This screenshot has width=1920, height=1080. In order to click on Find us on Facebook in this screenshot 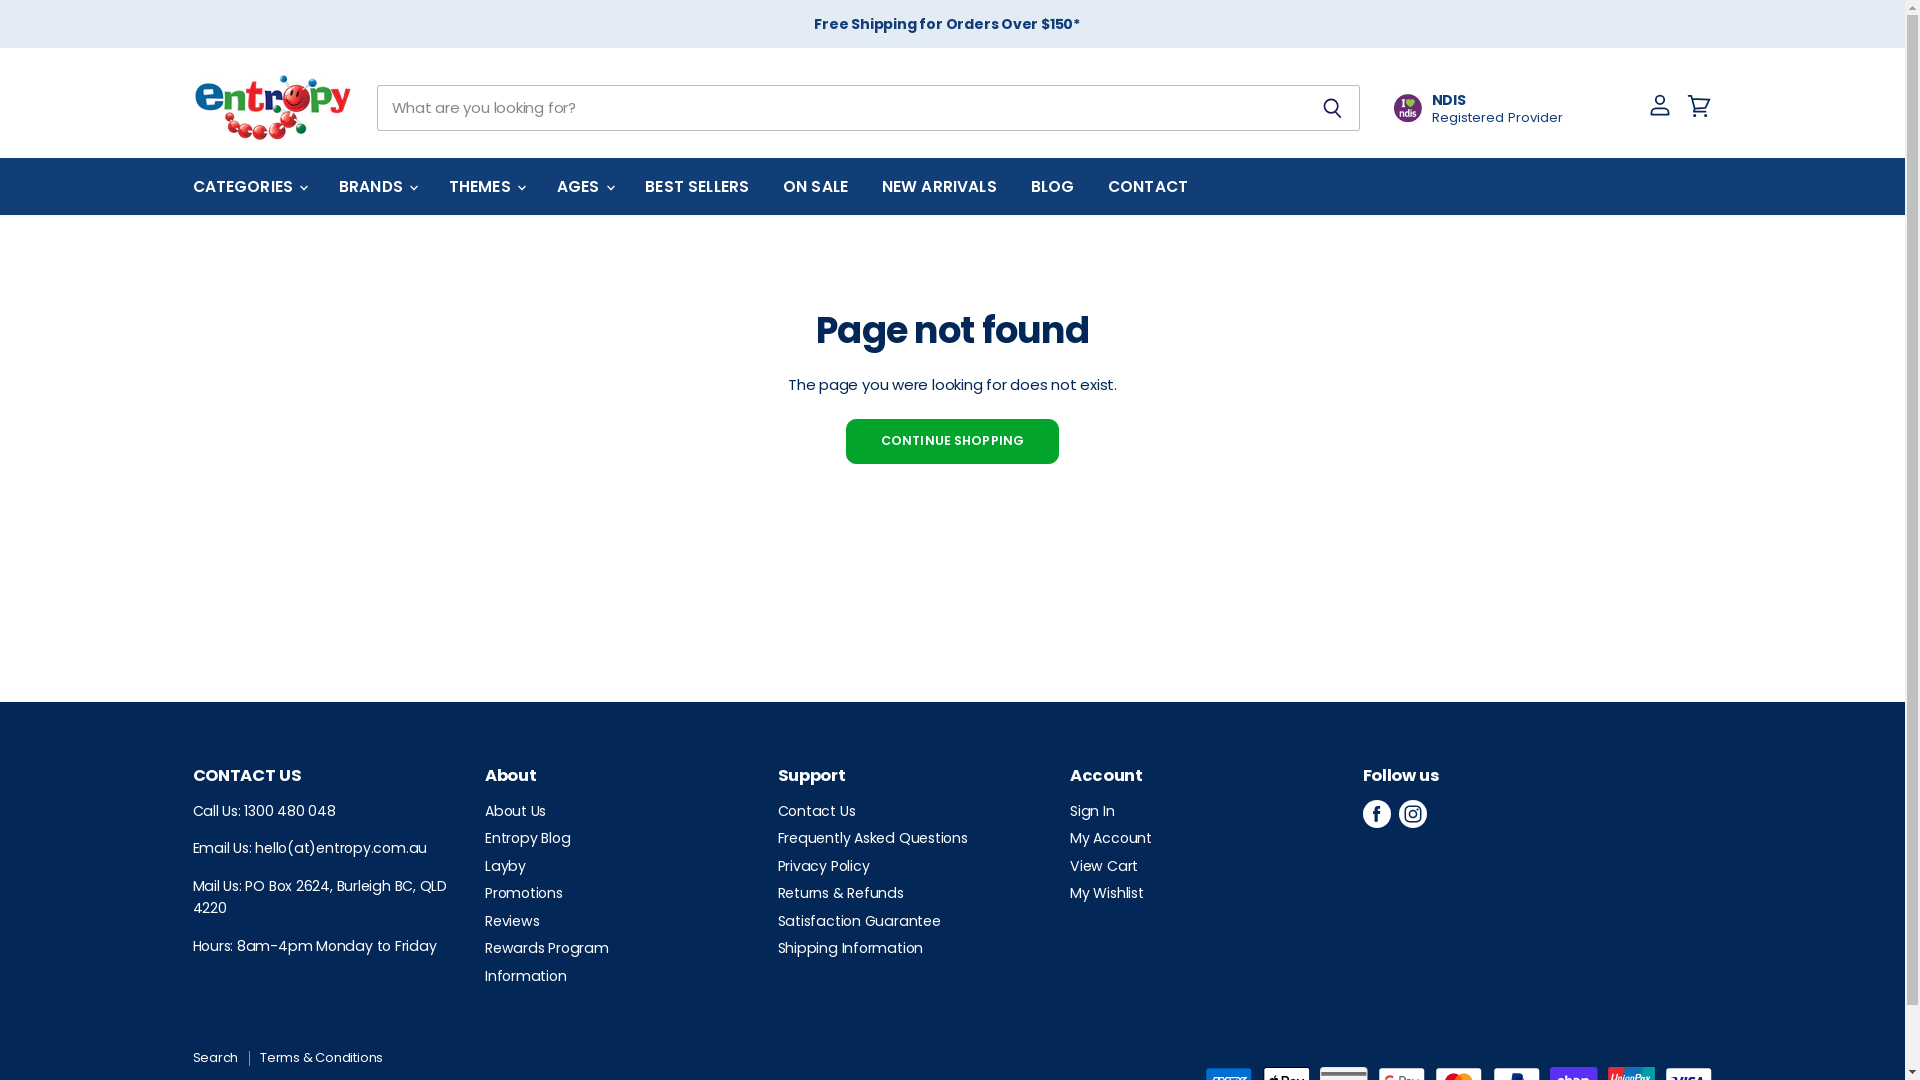, I will do `click(1377, 814)`.